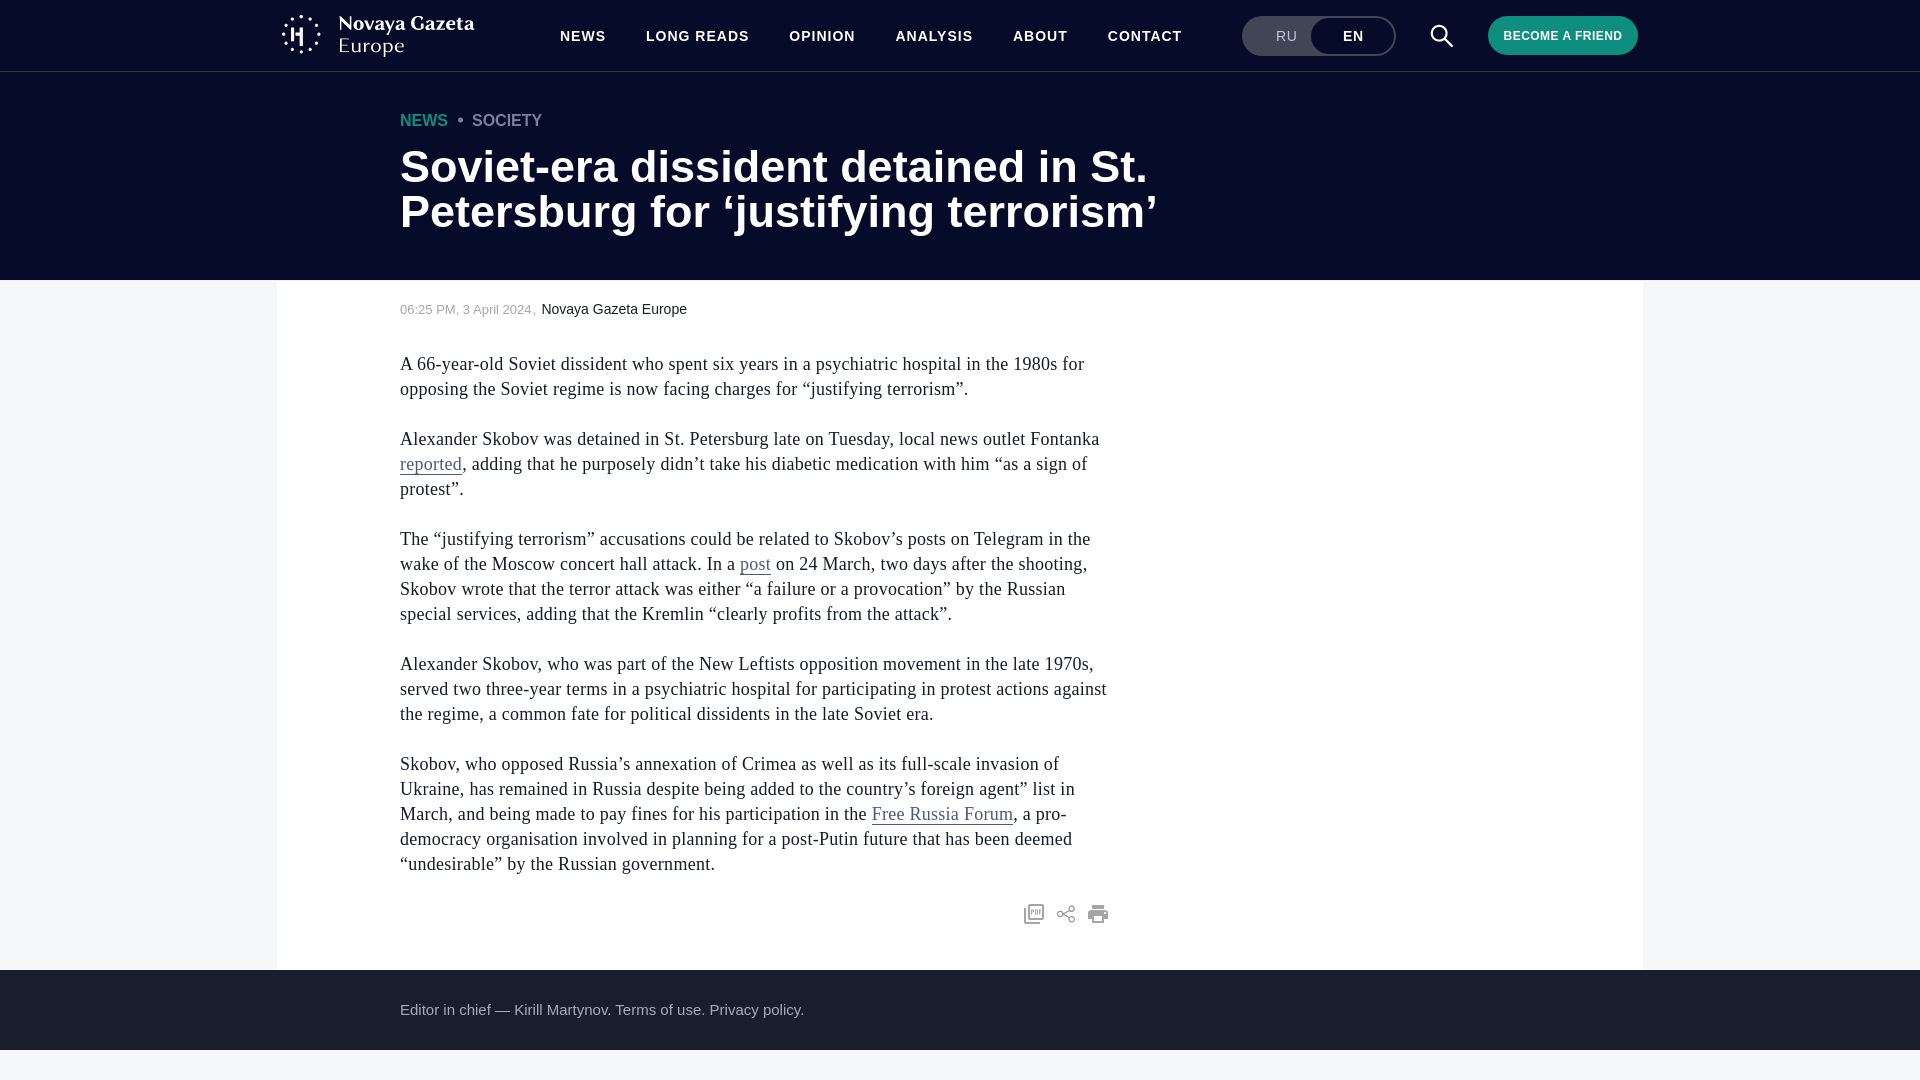 The image size is (1920, 1080). Describe the element at coordinates (430, 464) in the screenshot. I see `CONTACT` at that location.